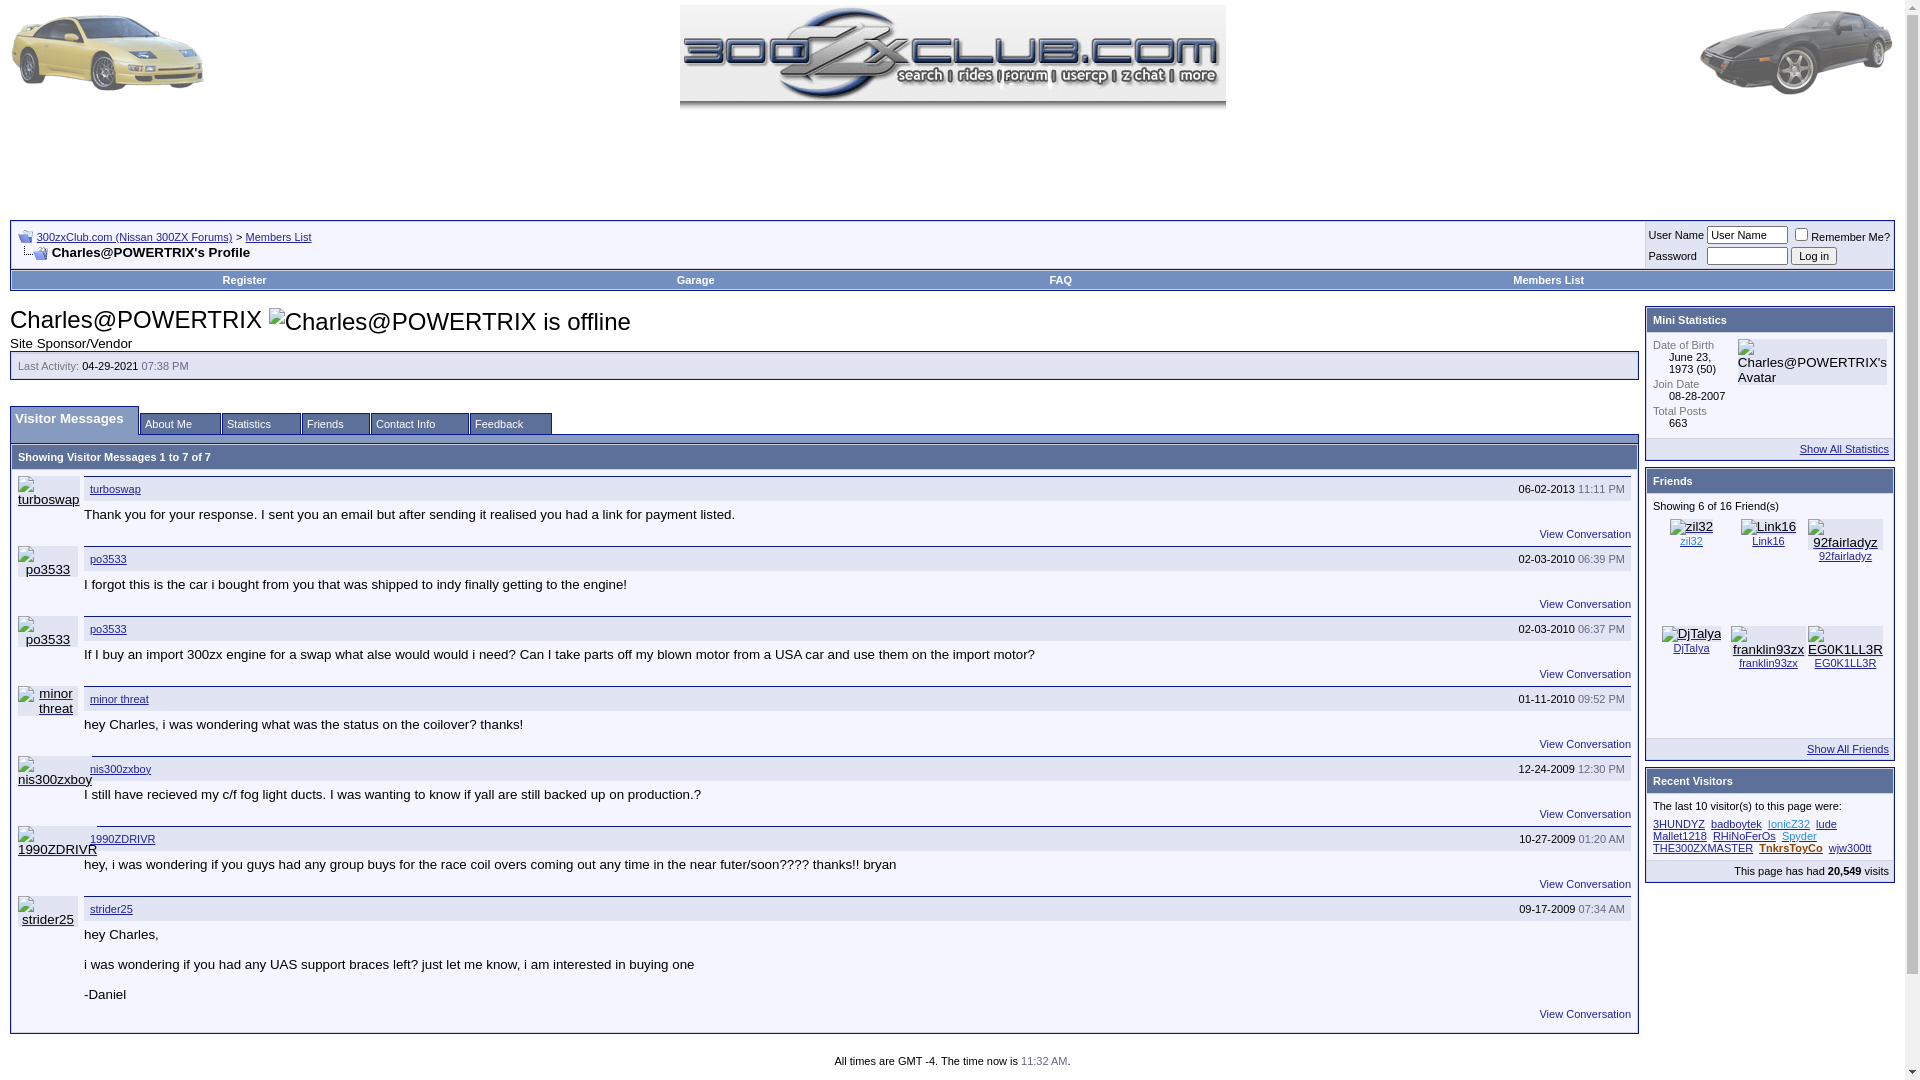 The image size is (1920, 1080). What do you see at coordinates (1736, 824) in the screenshot?
I see `badboytek` at bounding box center [1736, 824].